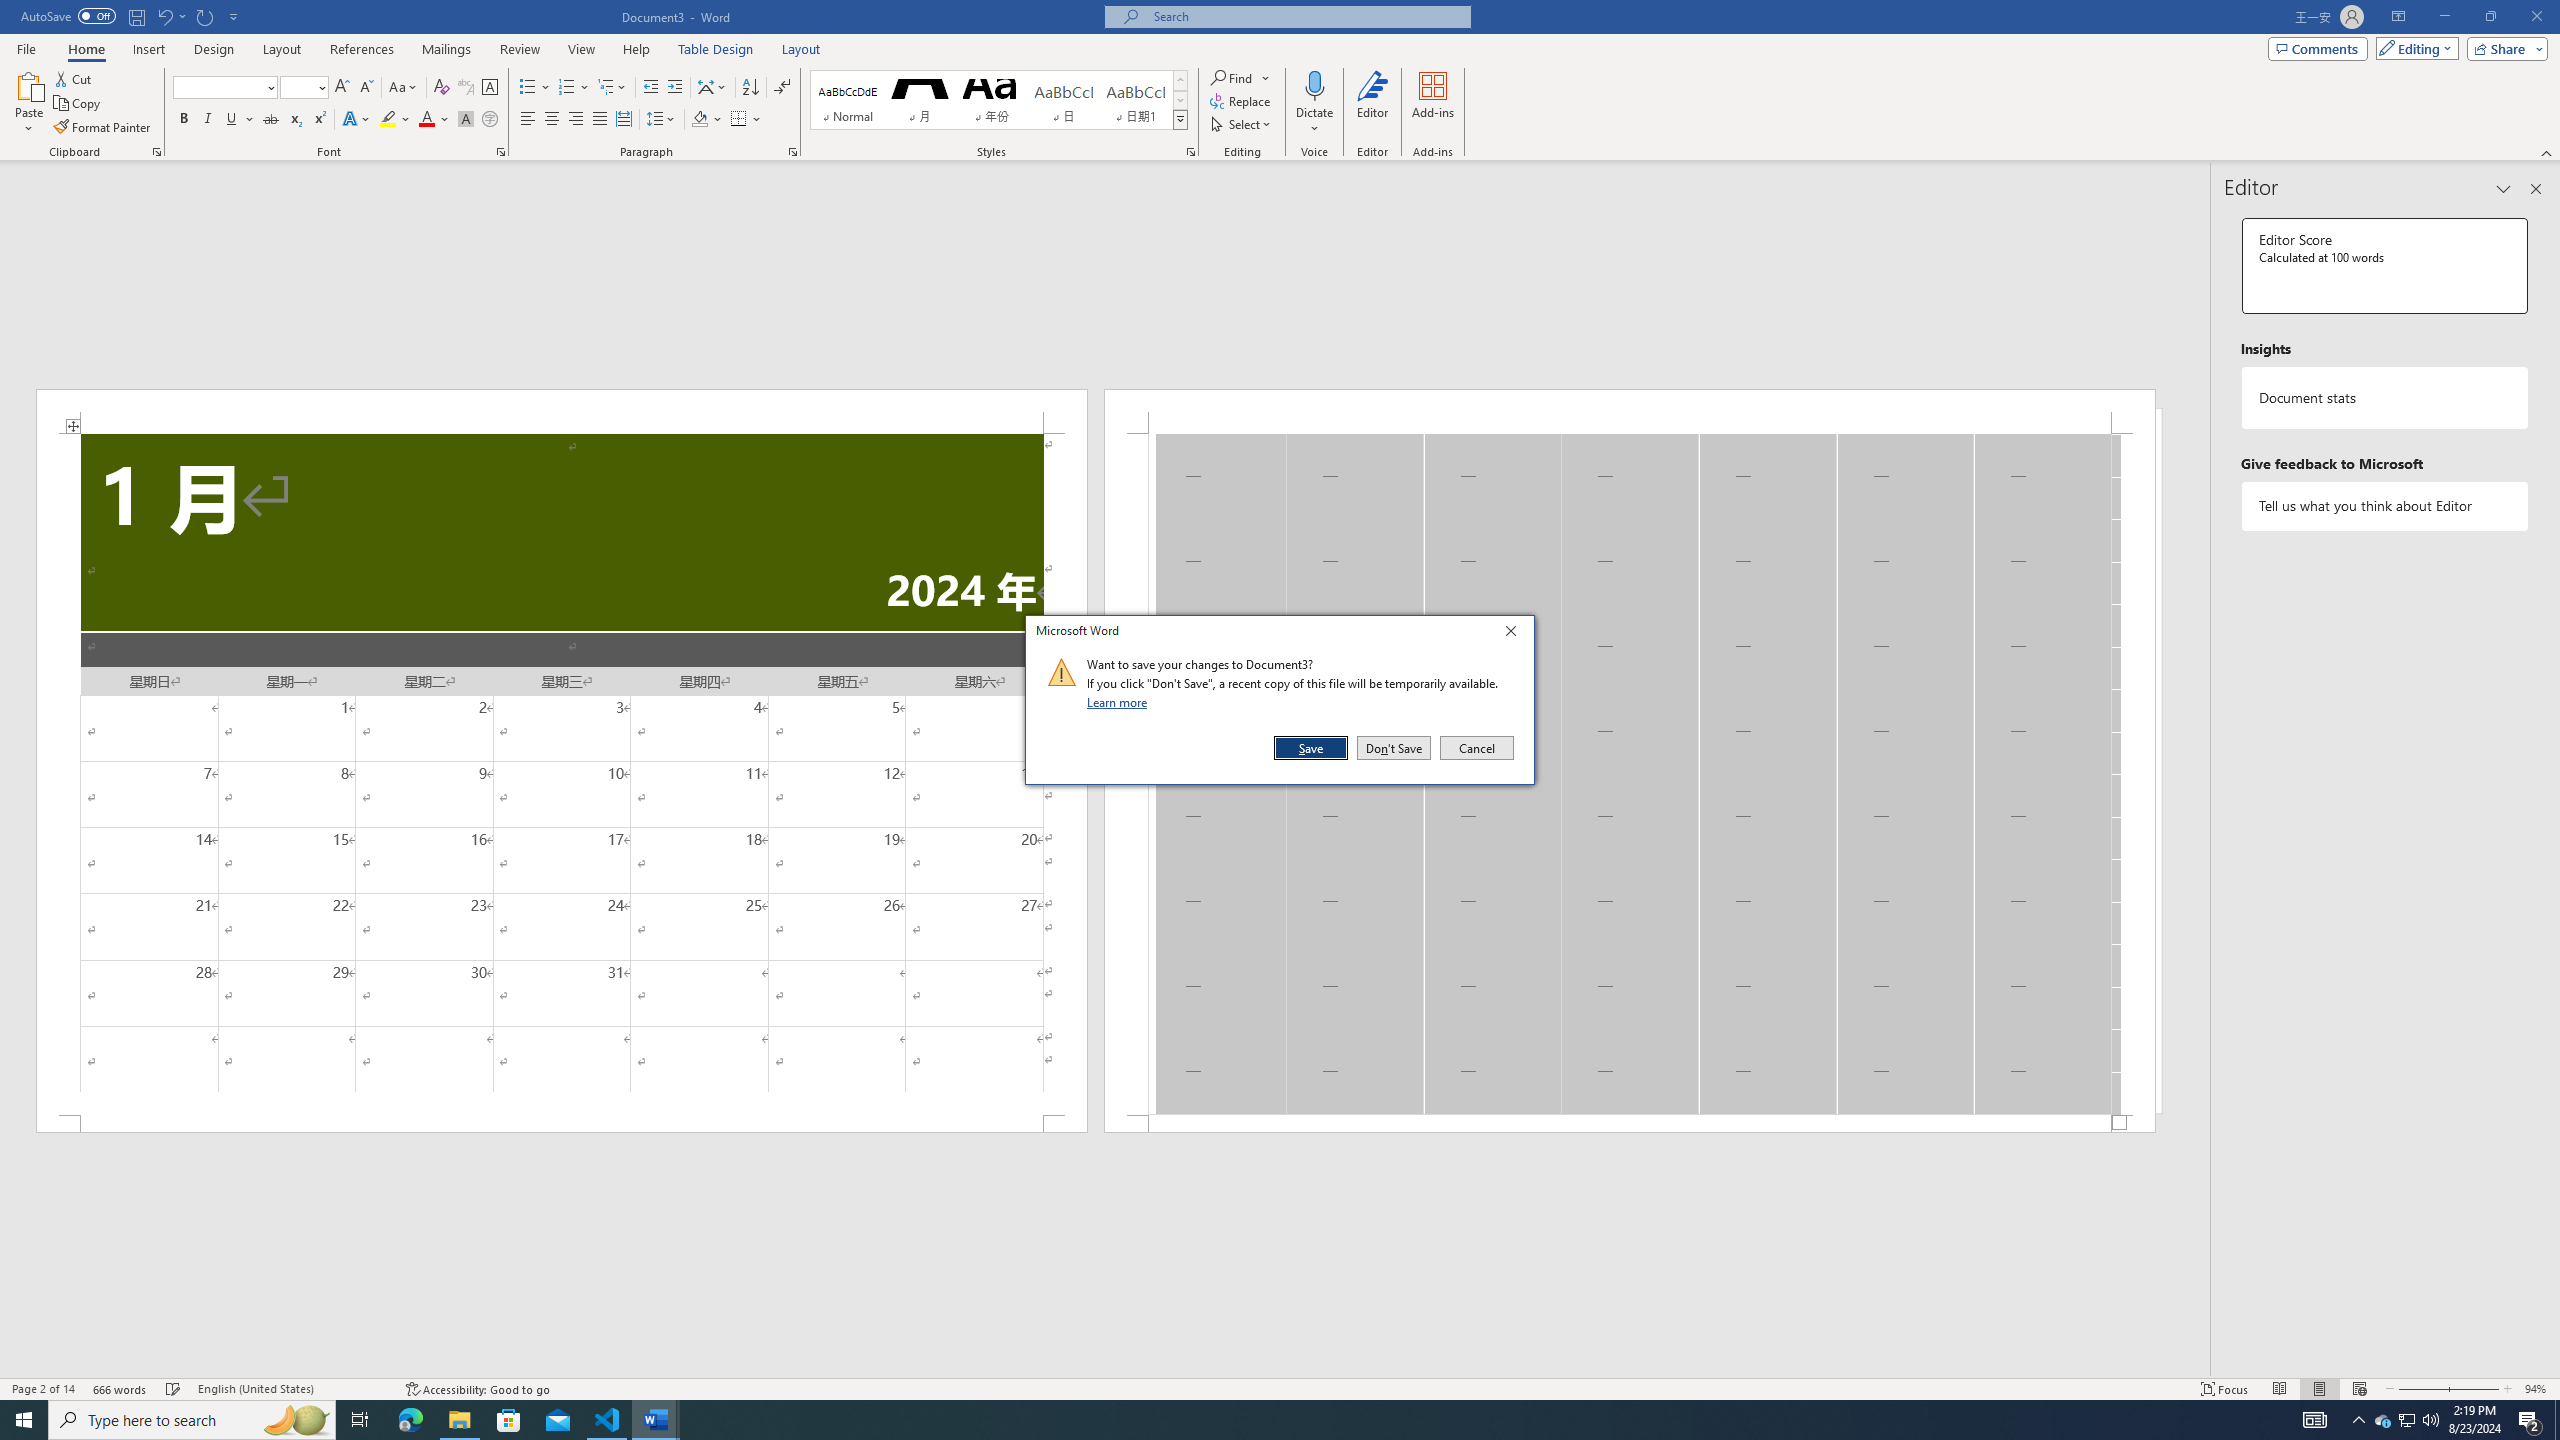 The image size is (2560, 1440). I want to click on Replace..., so click(1241, 100).